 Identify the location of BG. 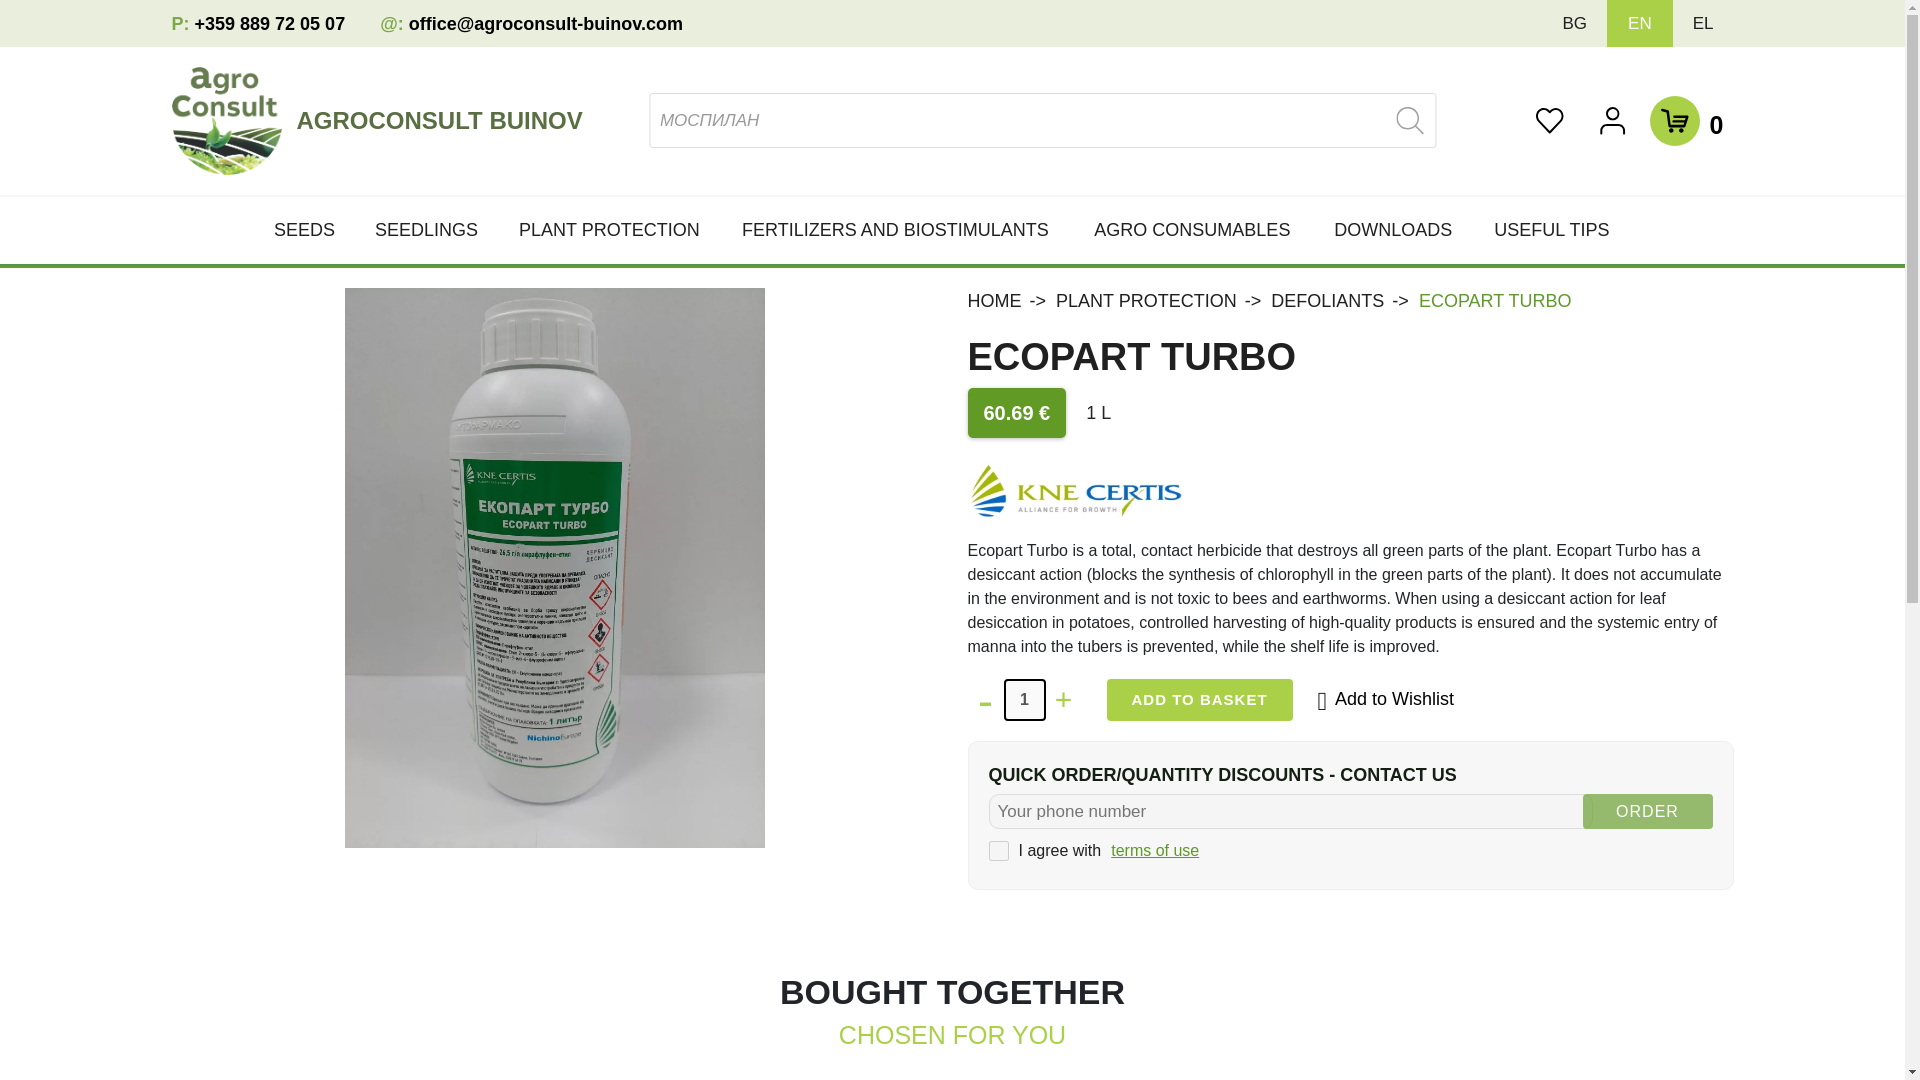
(1574, 24).